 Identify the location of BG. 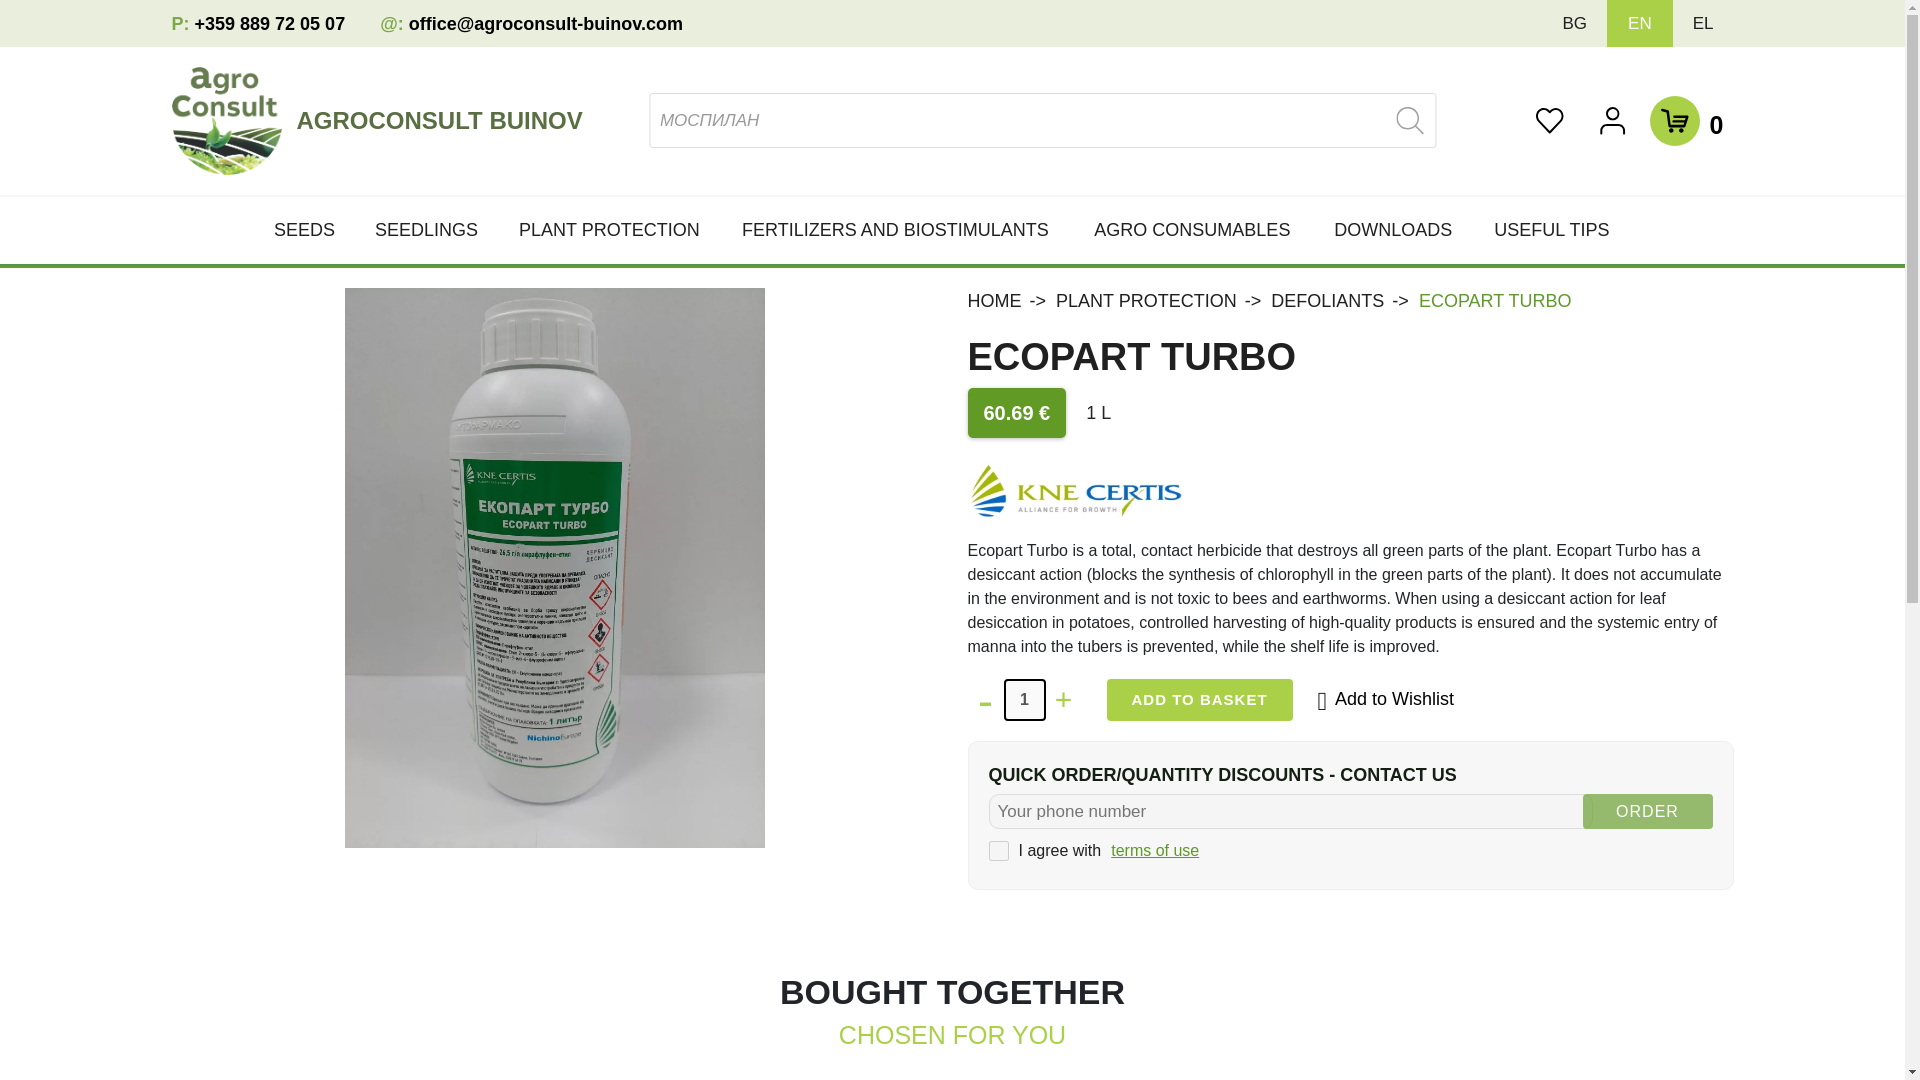
(1574, 24).